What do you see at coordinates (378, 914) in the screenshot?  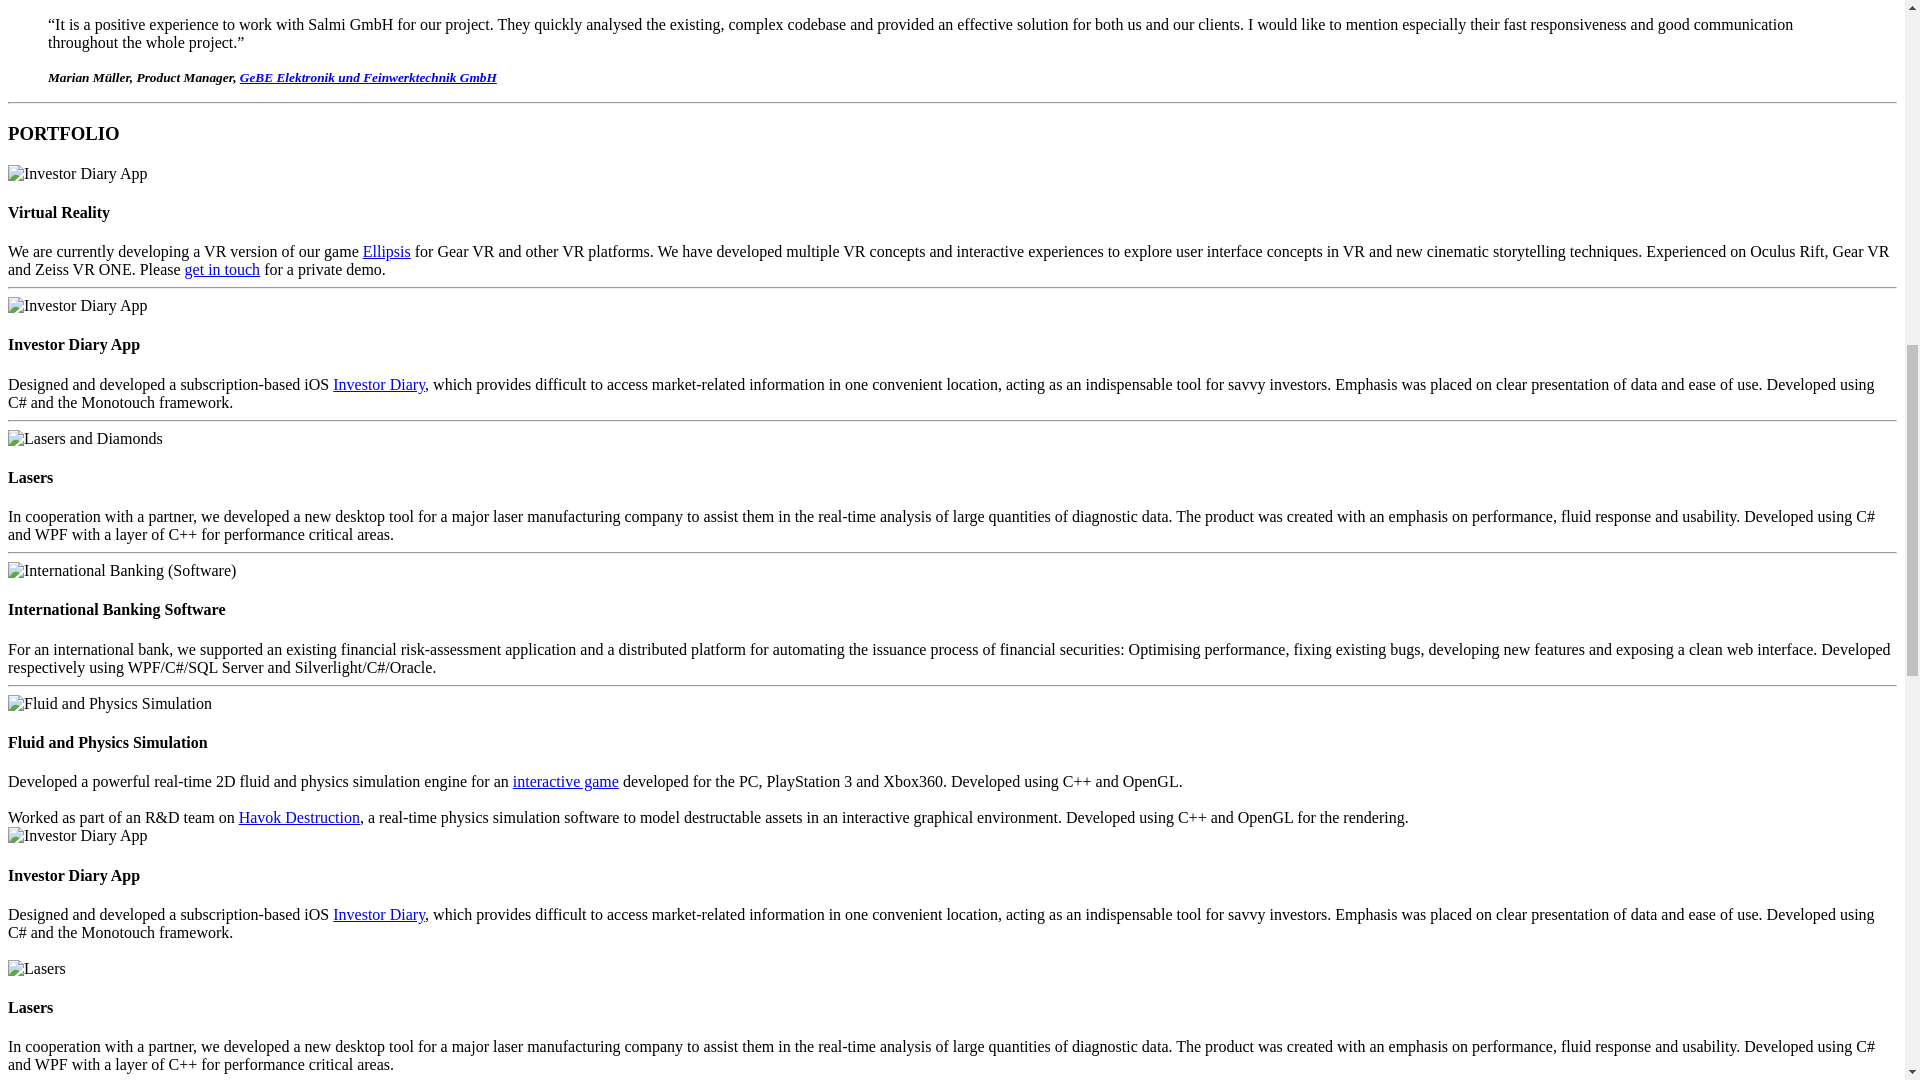 I see `Investor Diary` at bounding box center [378, 914].